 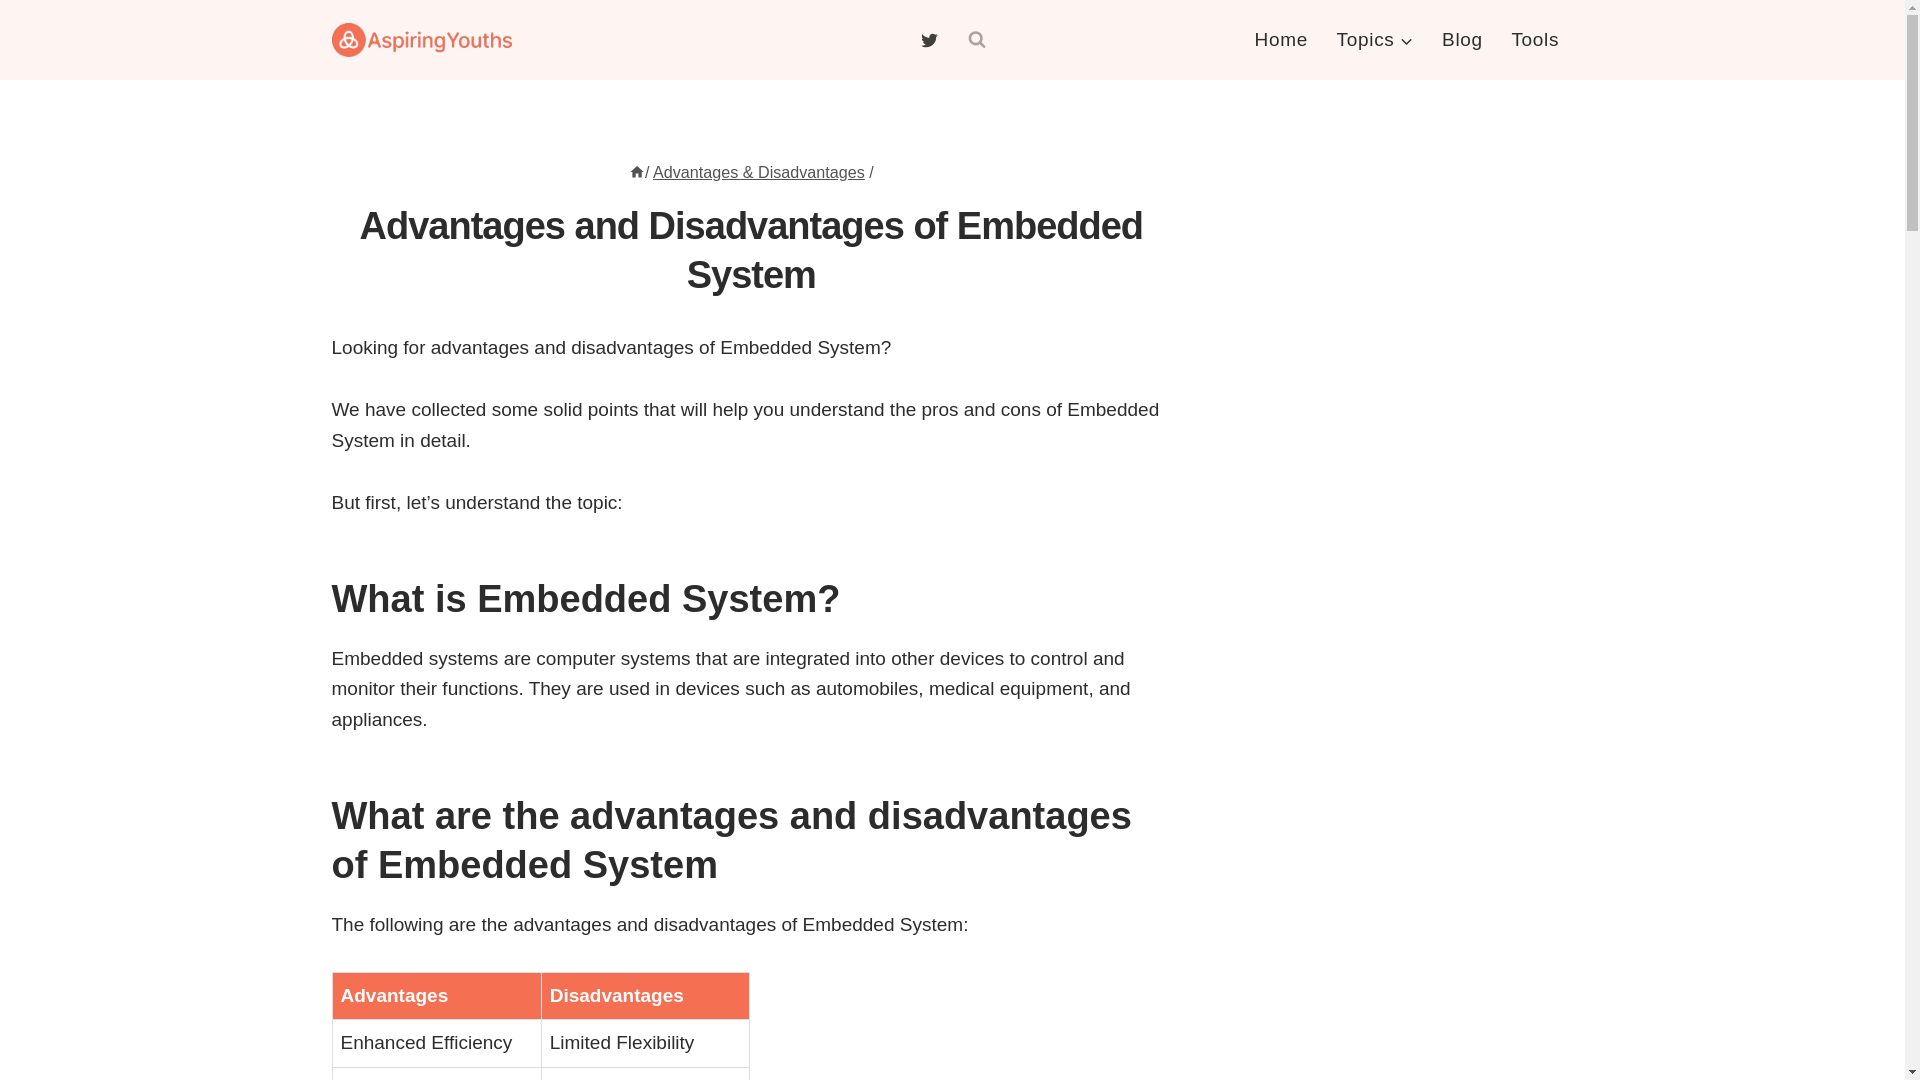 I want to click on Blog, so click(x=1462, y=40).